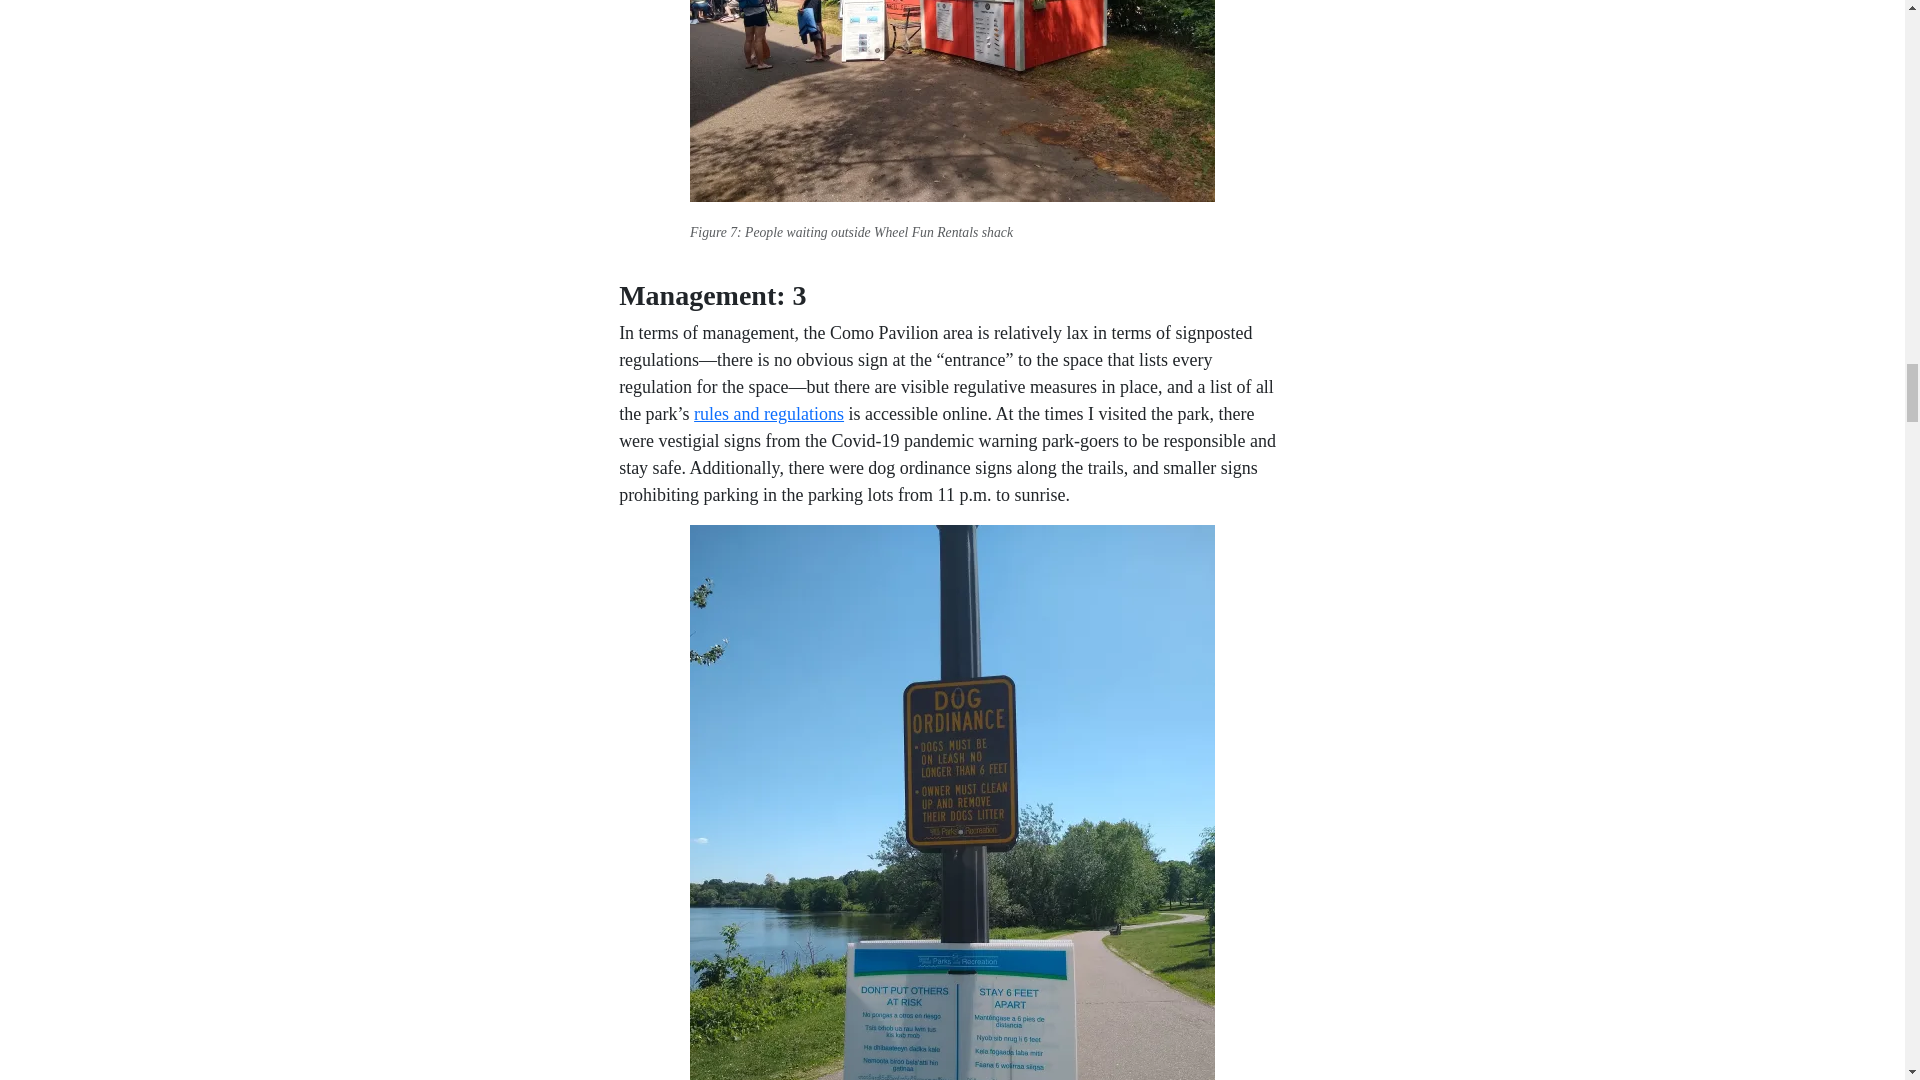  I want to click on rules and regulations, so click(768, 414).